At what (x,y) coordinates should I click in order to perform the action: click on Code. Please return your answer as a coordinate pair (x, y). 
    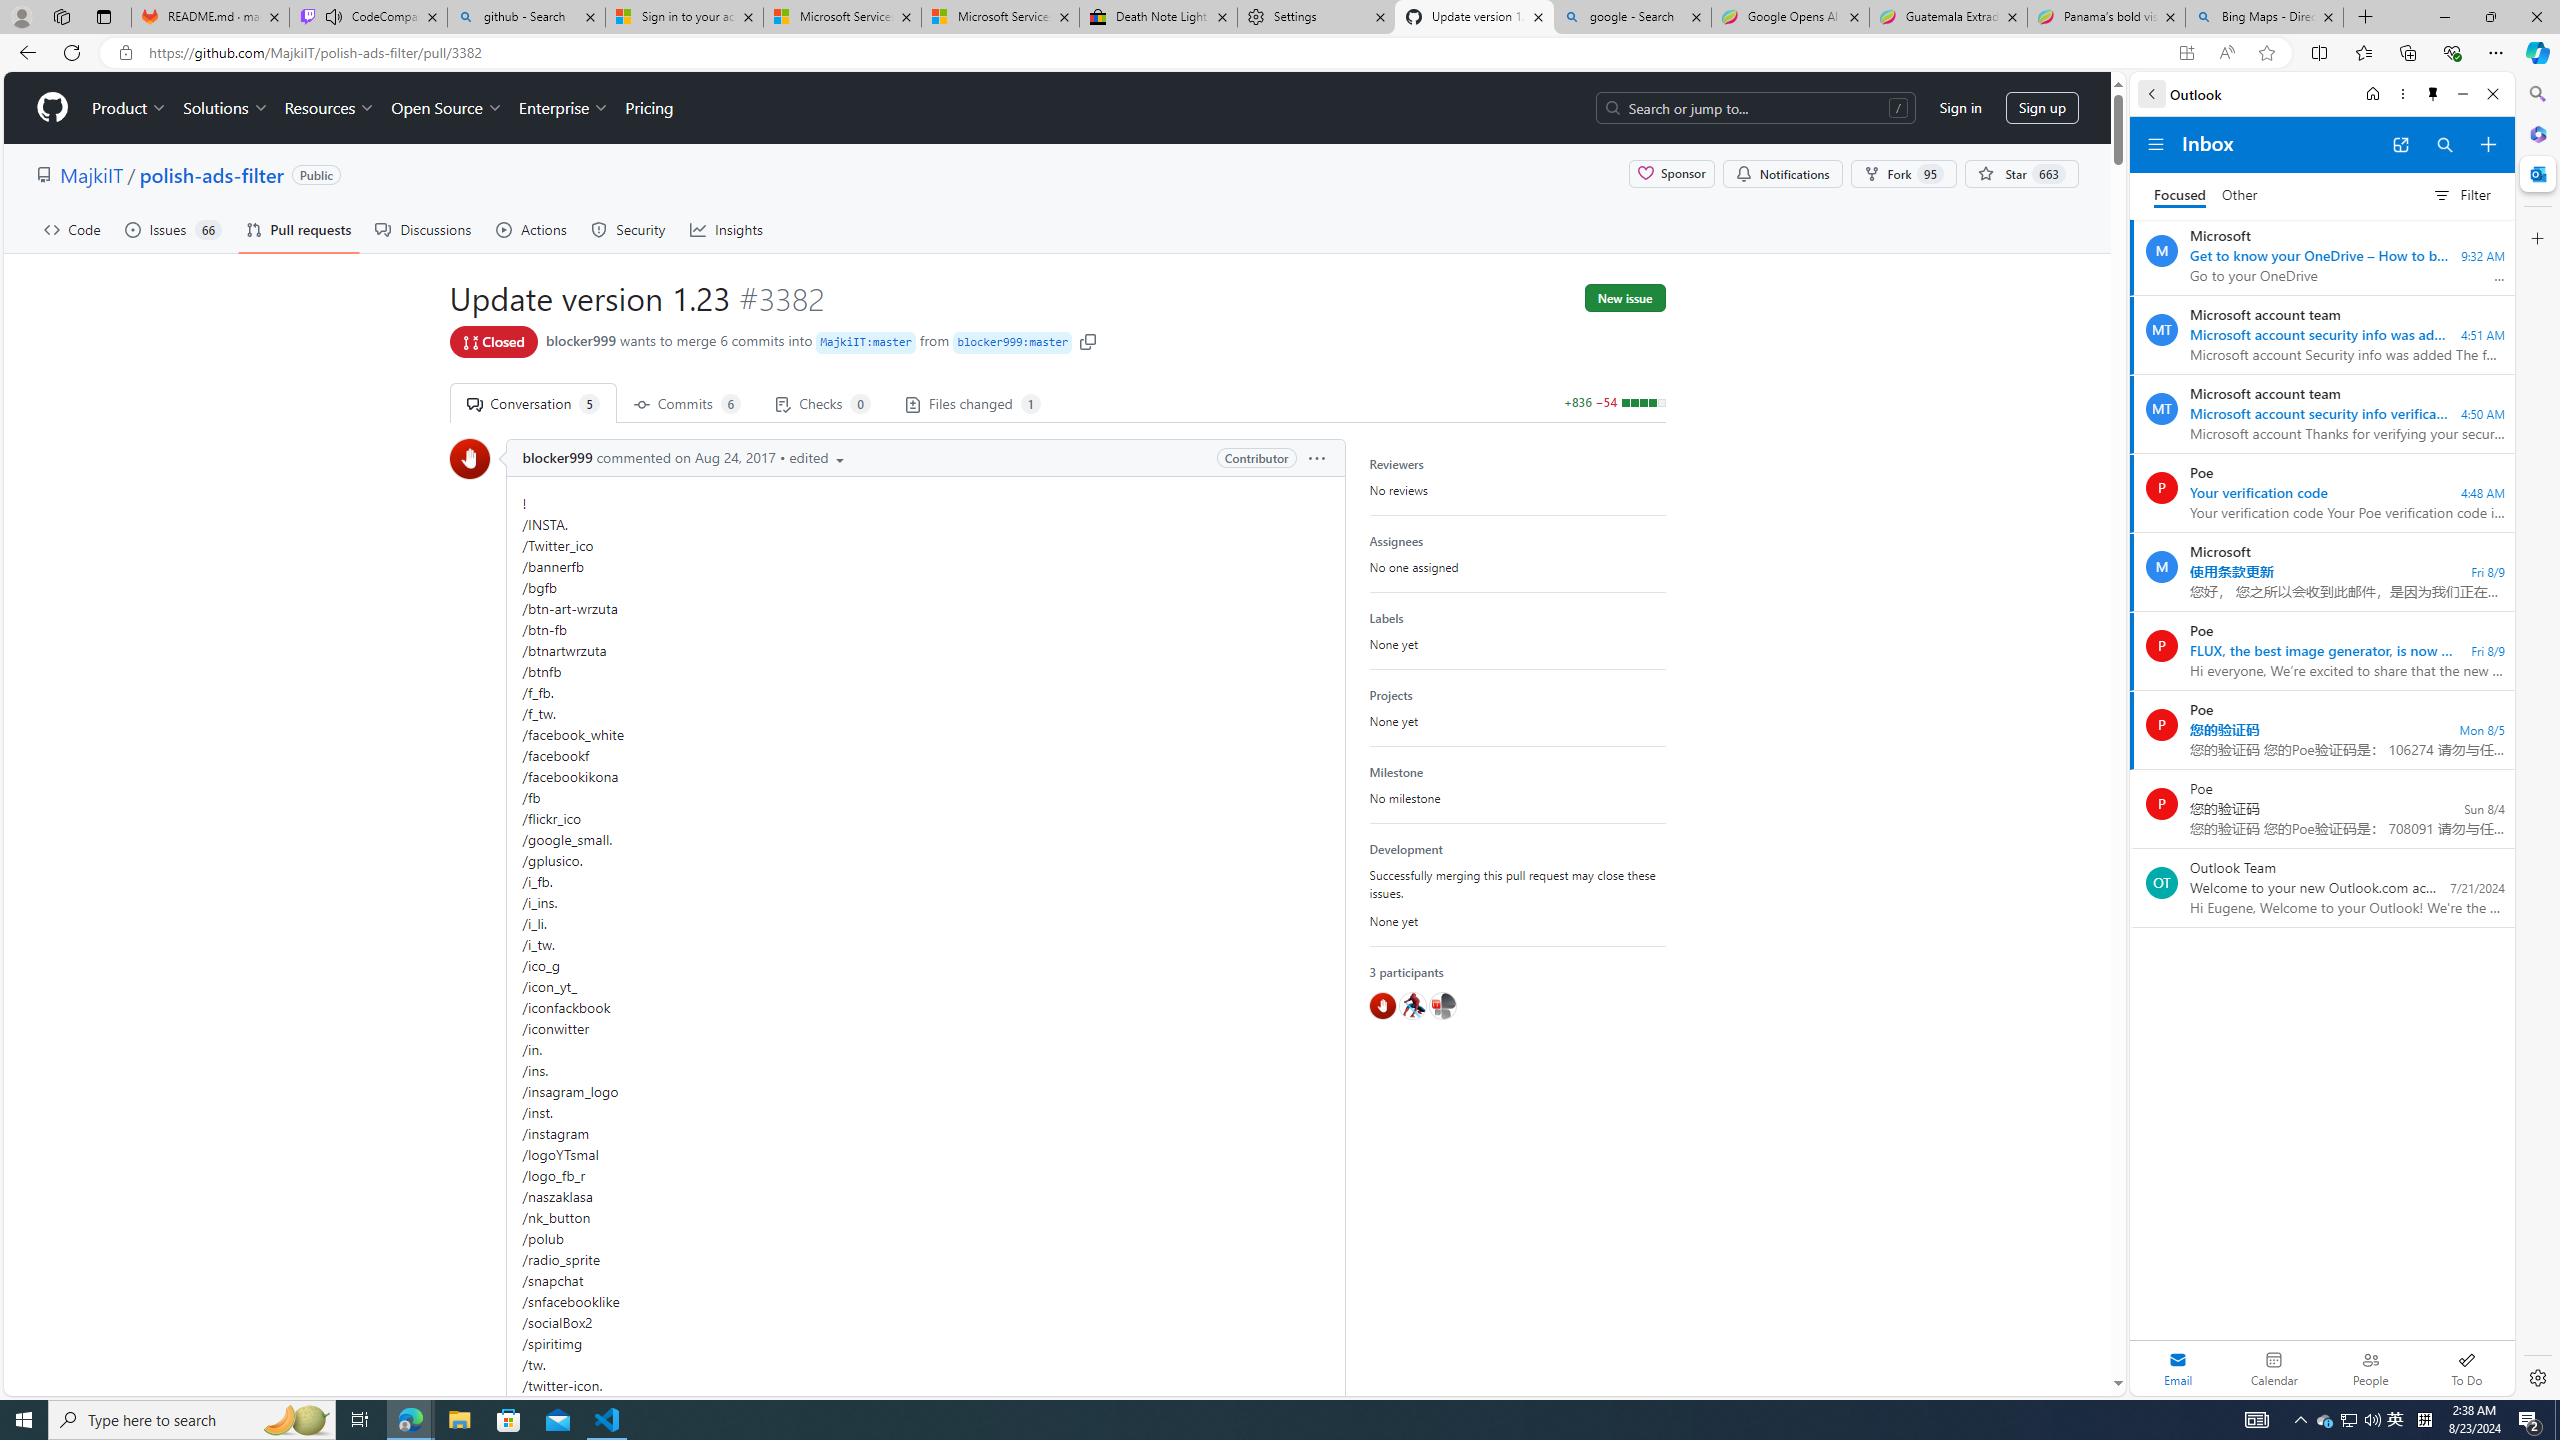
    Looking at the image, I should click on (72, 229).